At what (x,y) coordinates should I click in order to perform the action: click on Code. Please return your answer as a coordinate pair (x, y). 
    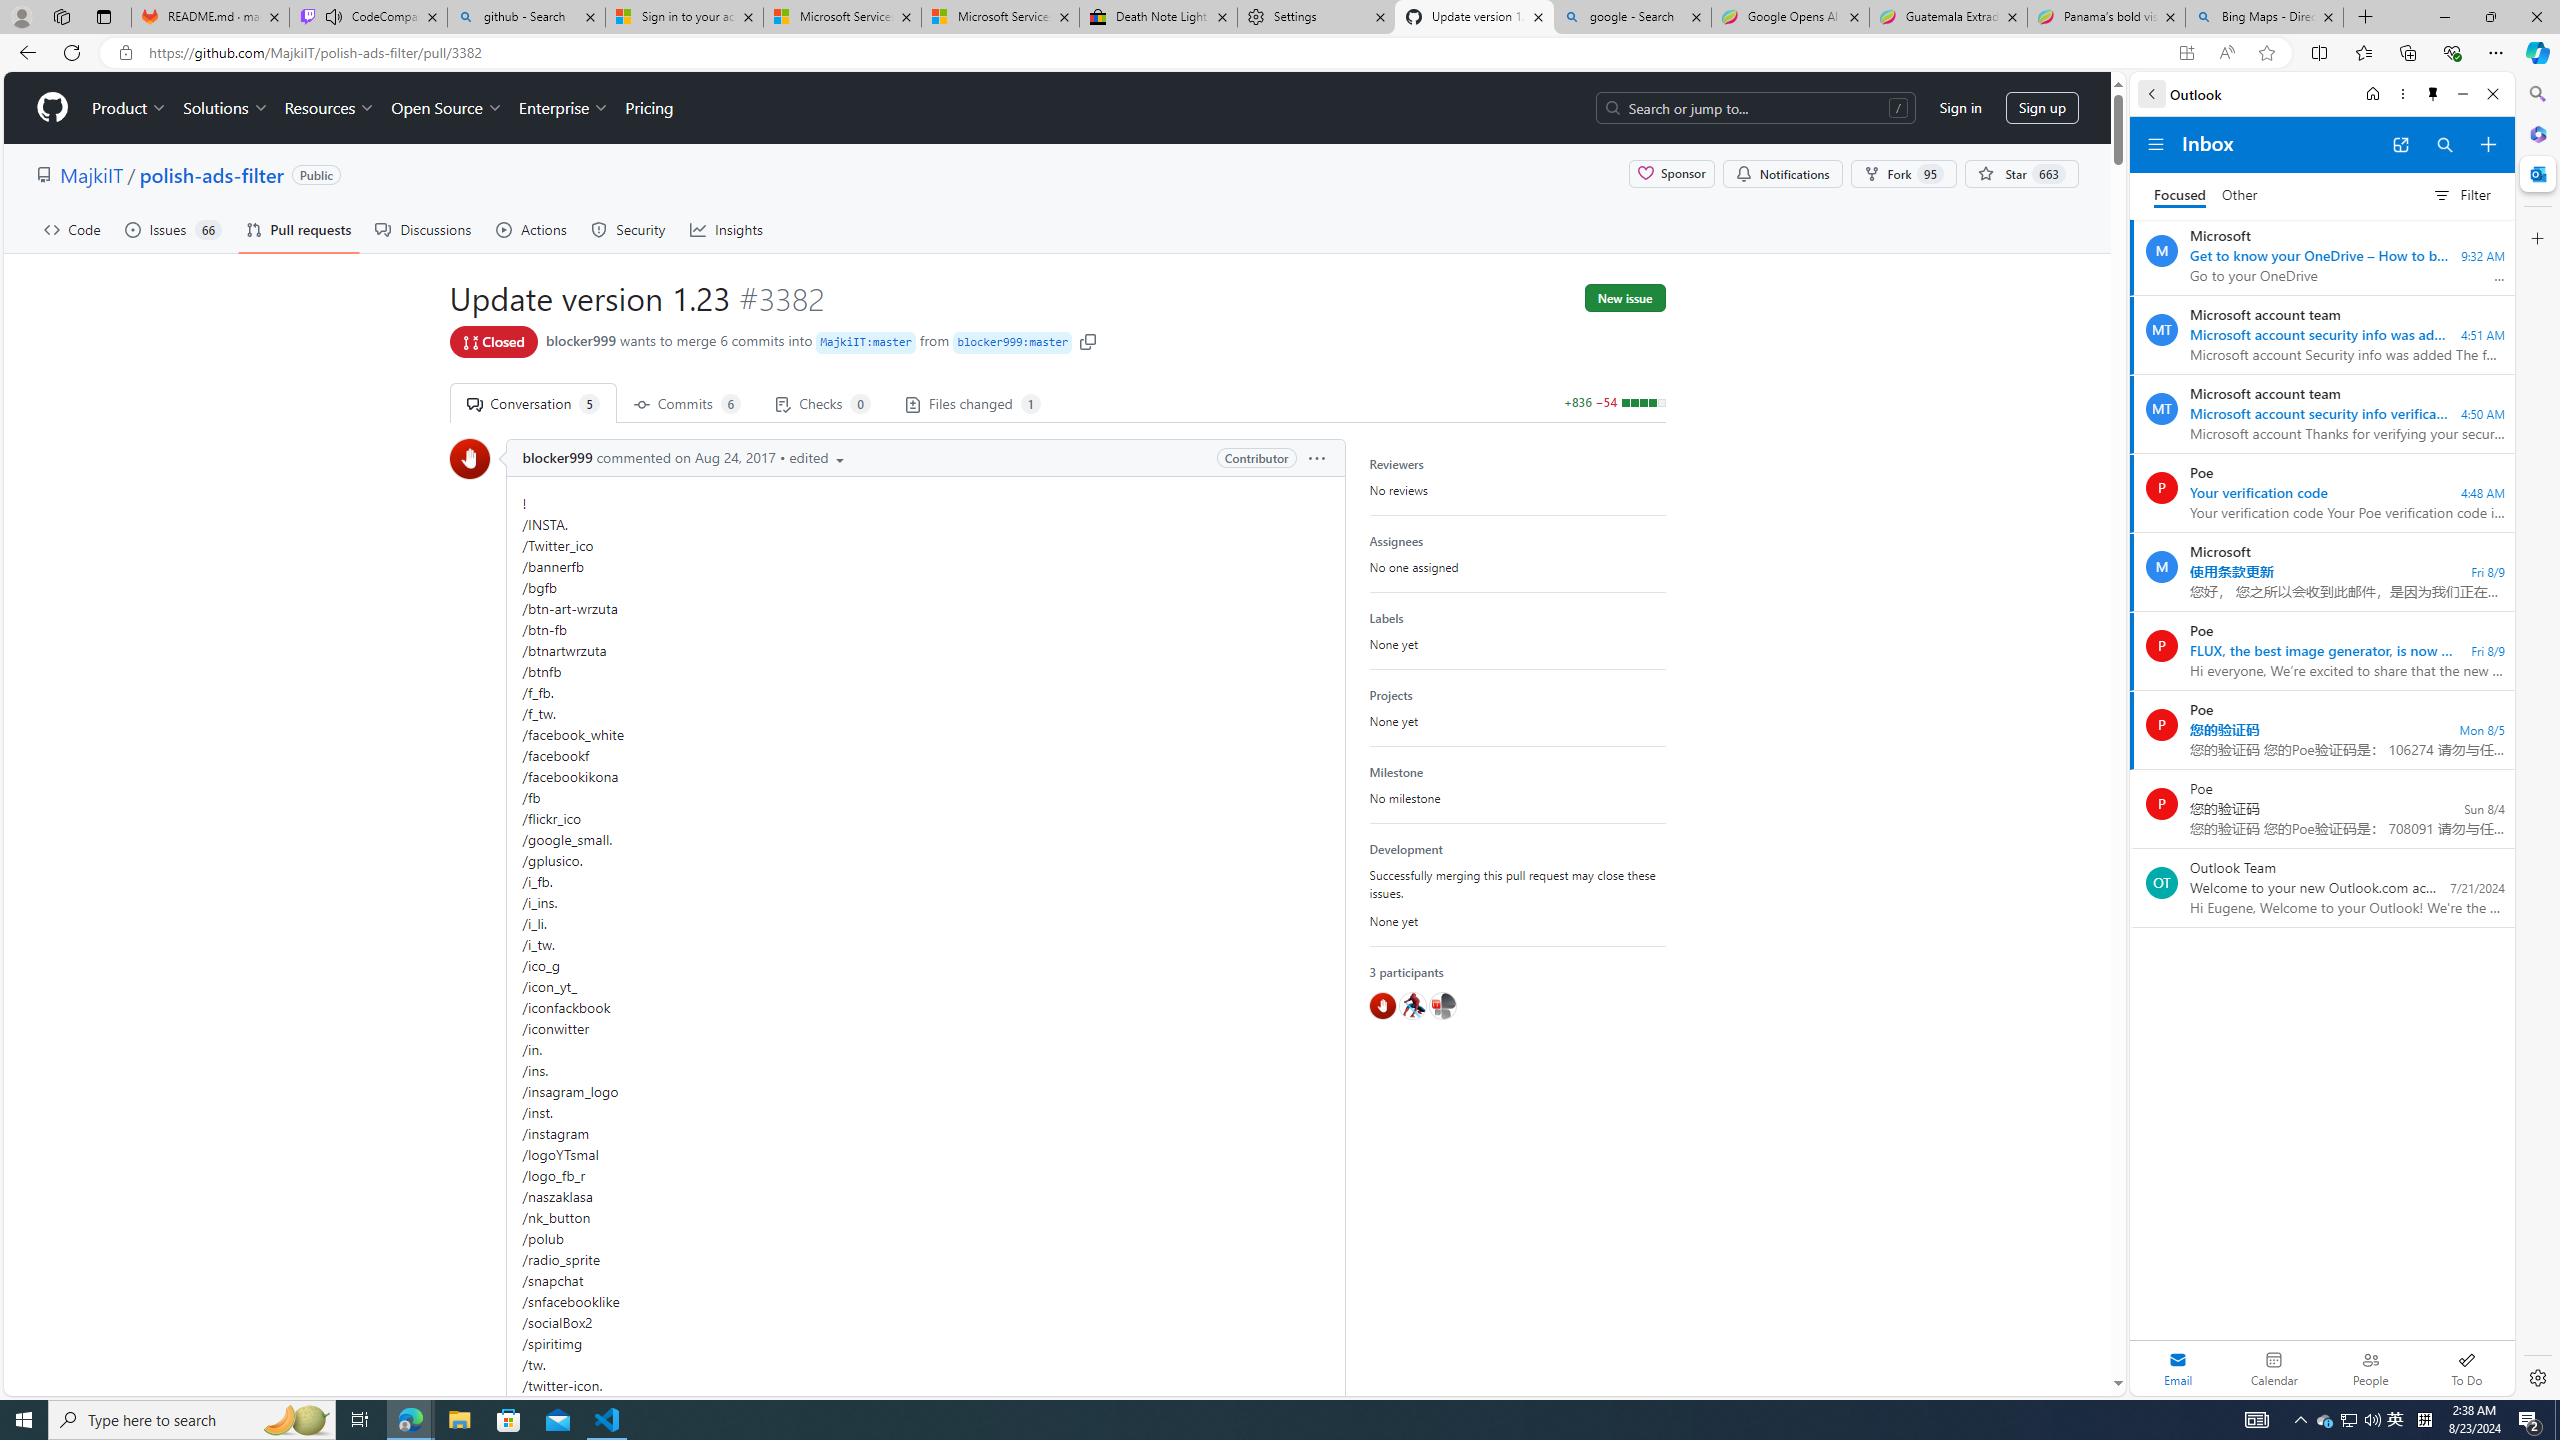
    Looking at the image, I should click on (72, 229).